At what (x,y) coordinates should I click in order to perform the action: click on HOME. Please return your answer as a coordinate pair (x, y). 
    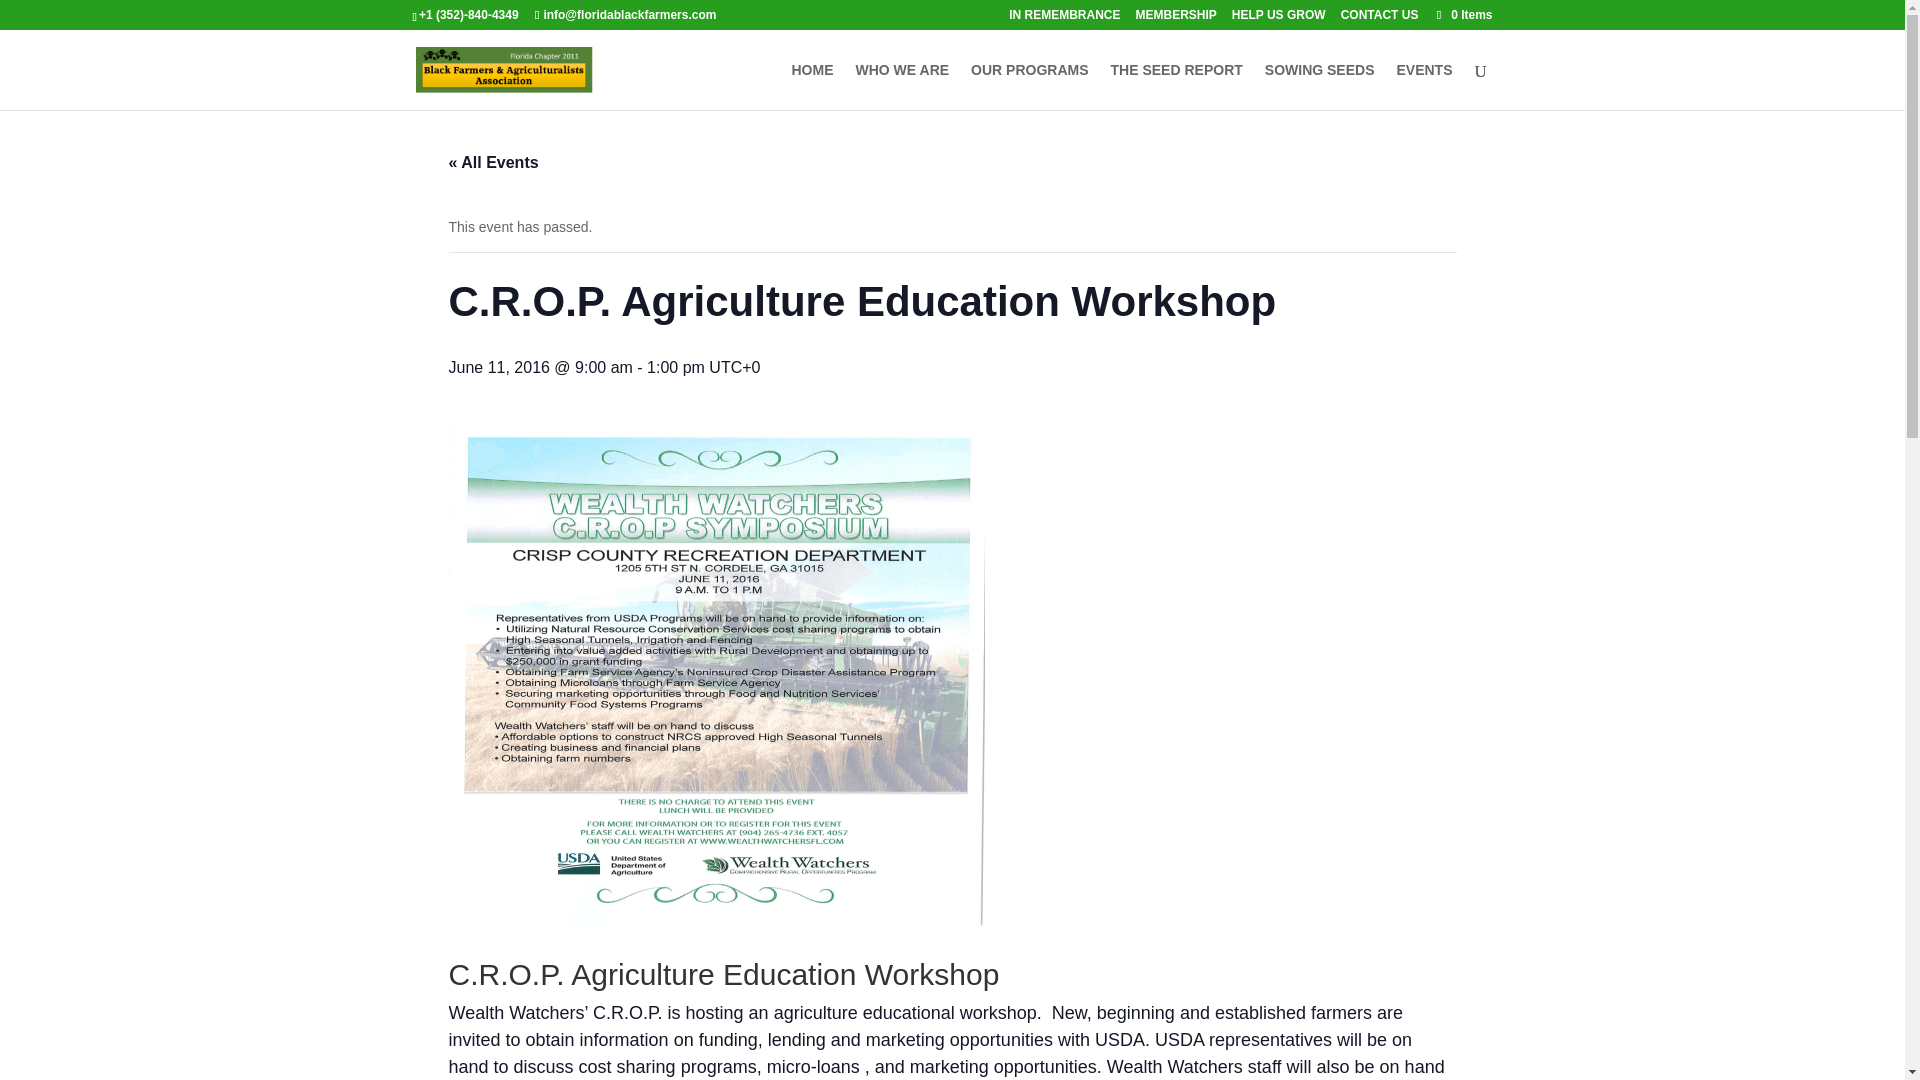
    Looking at the image, I should click on (812, 86).